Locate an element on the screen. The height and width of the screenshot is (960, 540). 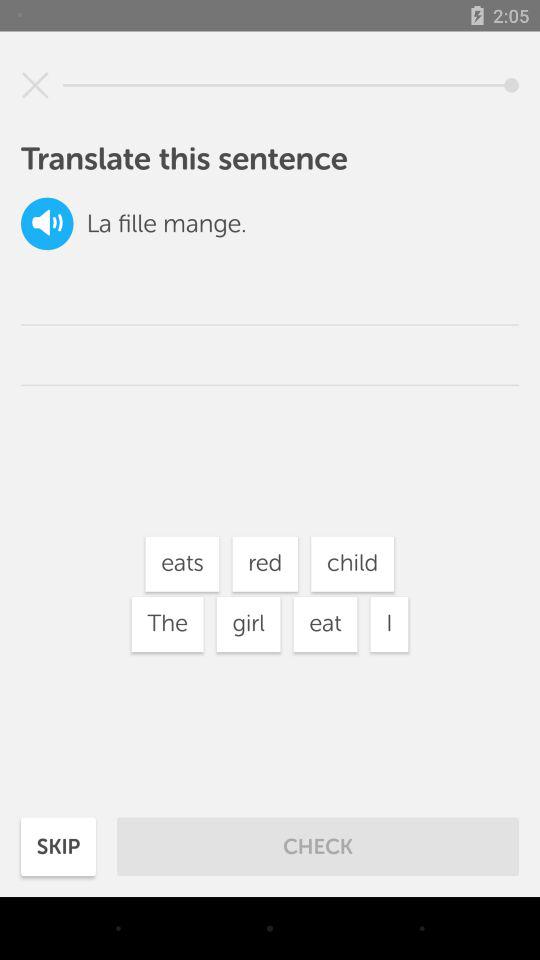
launch the icon to the left of girl icon is located at coordinates (167, 624).